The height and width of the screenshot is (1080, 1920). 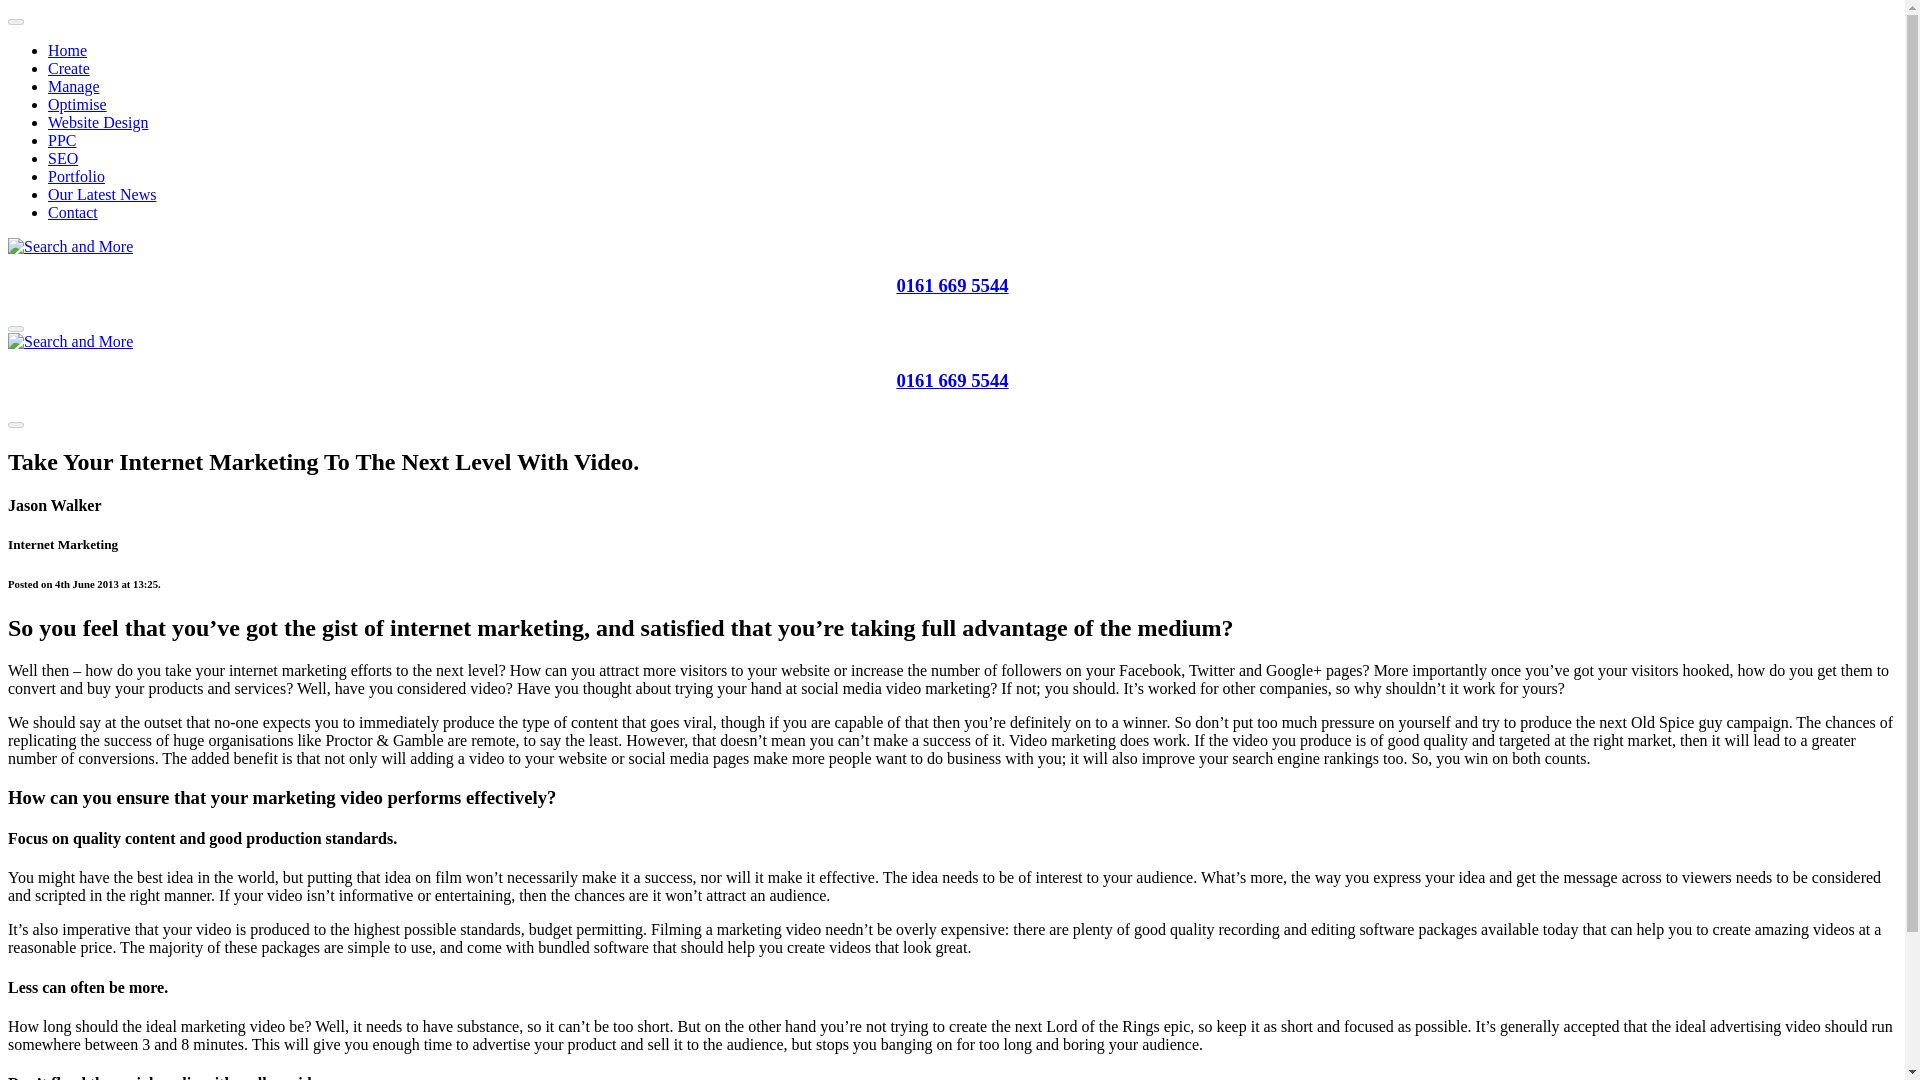 What do you see at coordinates (72, 212) in the screenshot?
I see `Contact` at bounding box center [72, 212].